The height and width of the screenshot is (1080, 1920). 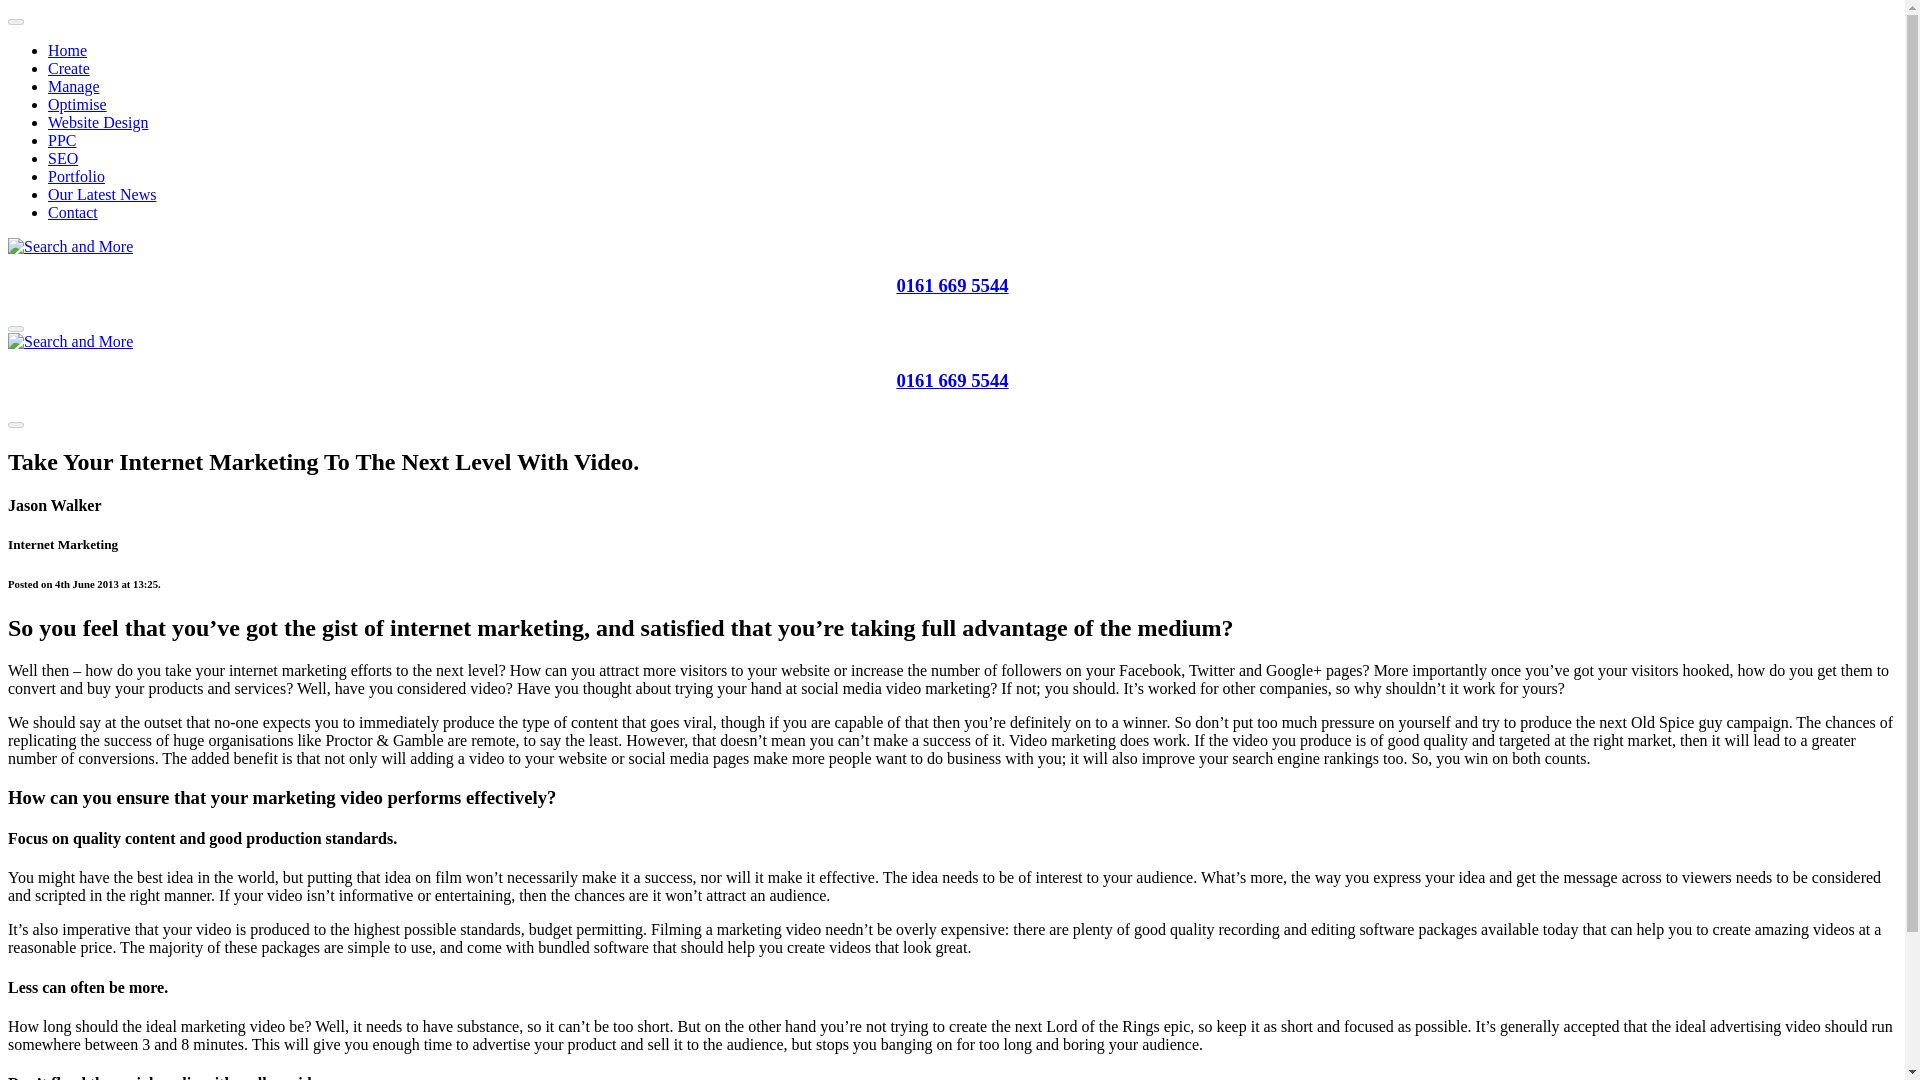 What do you see at coordinates (72, 212) in the screenshot?
I see `Contact` at bounding box center [72, 212].